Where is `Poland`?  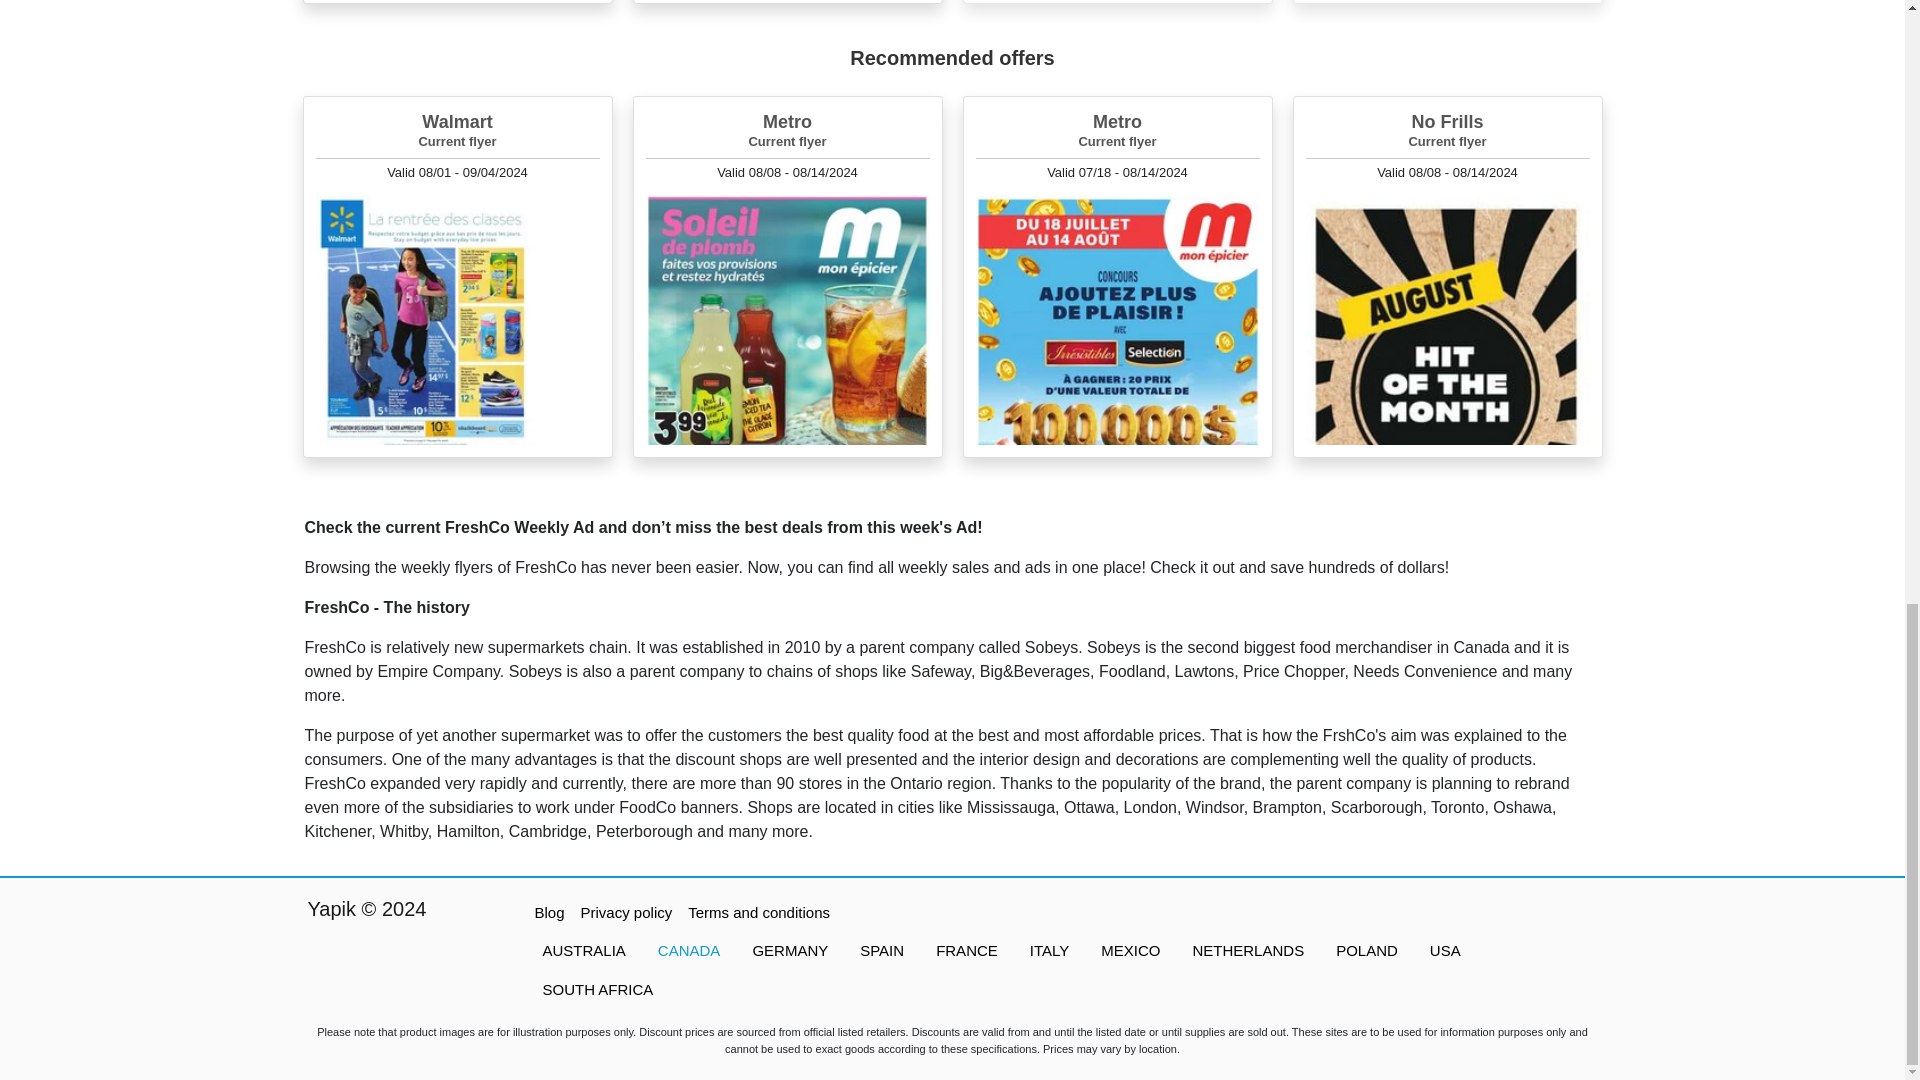 Poland is located at coordinates (1366, 951).